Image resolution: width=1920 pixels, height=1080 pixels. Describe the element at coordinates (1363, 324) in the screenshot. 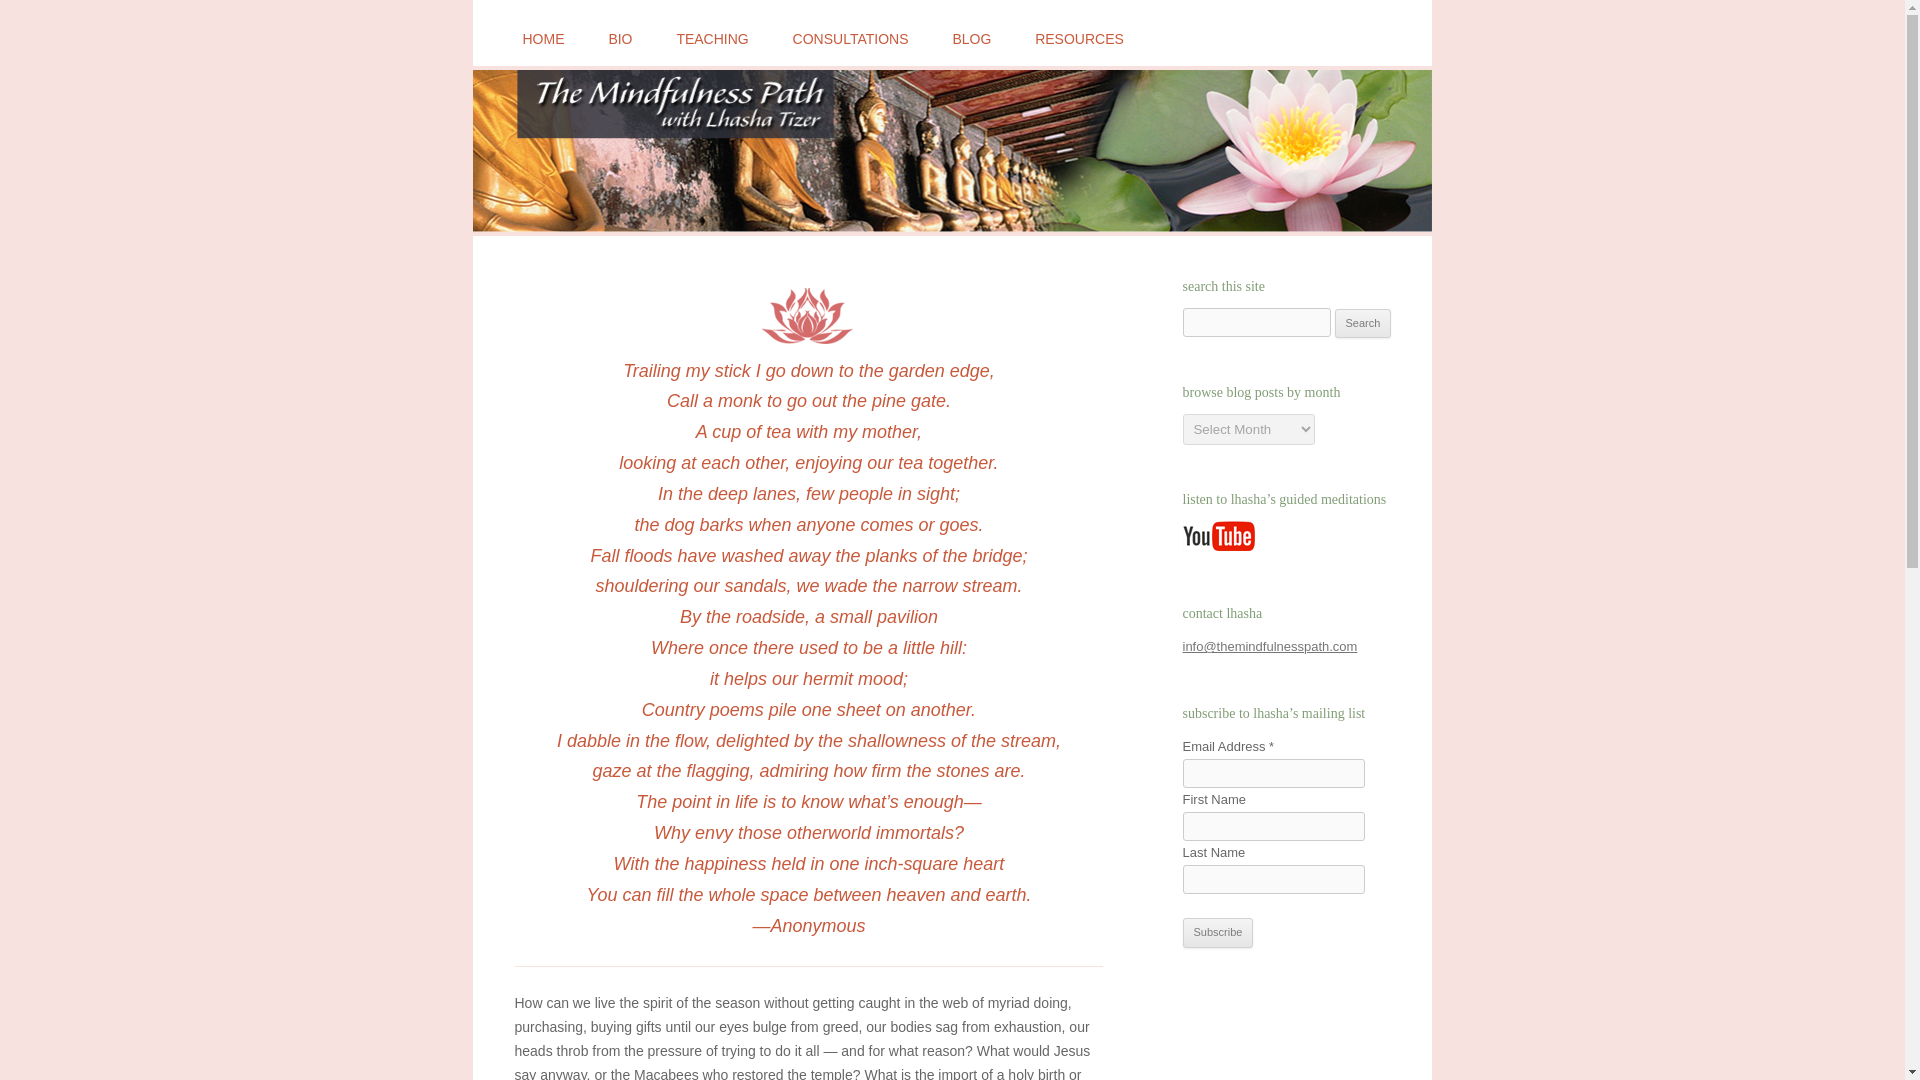

I see `Search` at that location.